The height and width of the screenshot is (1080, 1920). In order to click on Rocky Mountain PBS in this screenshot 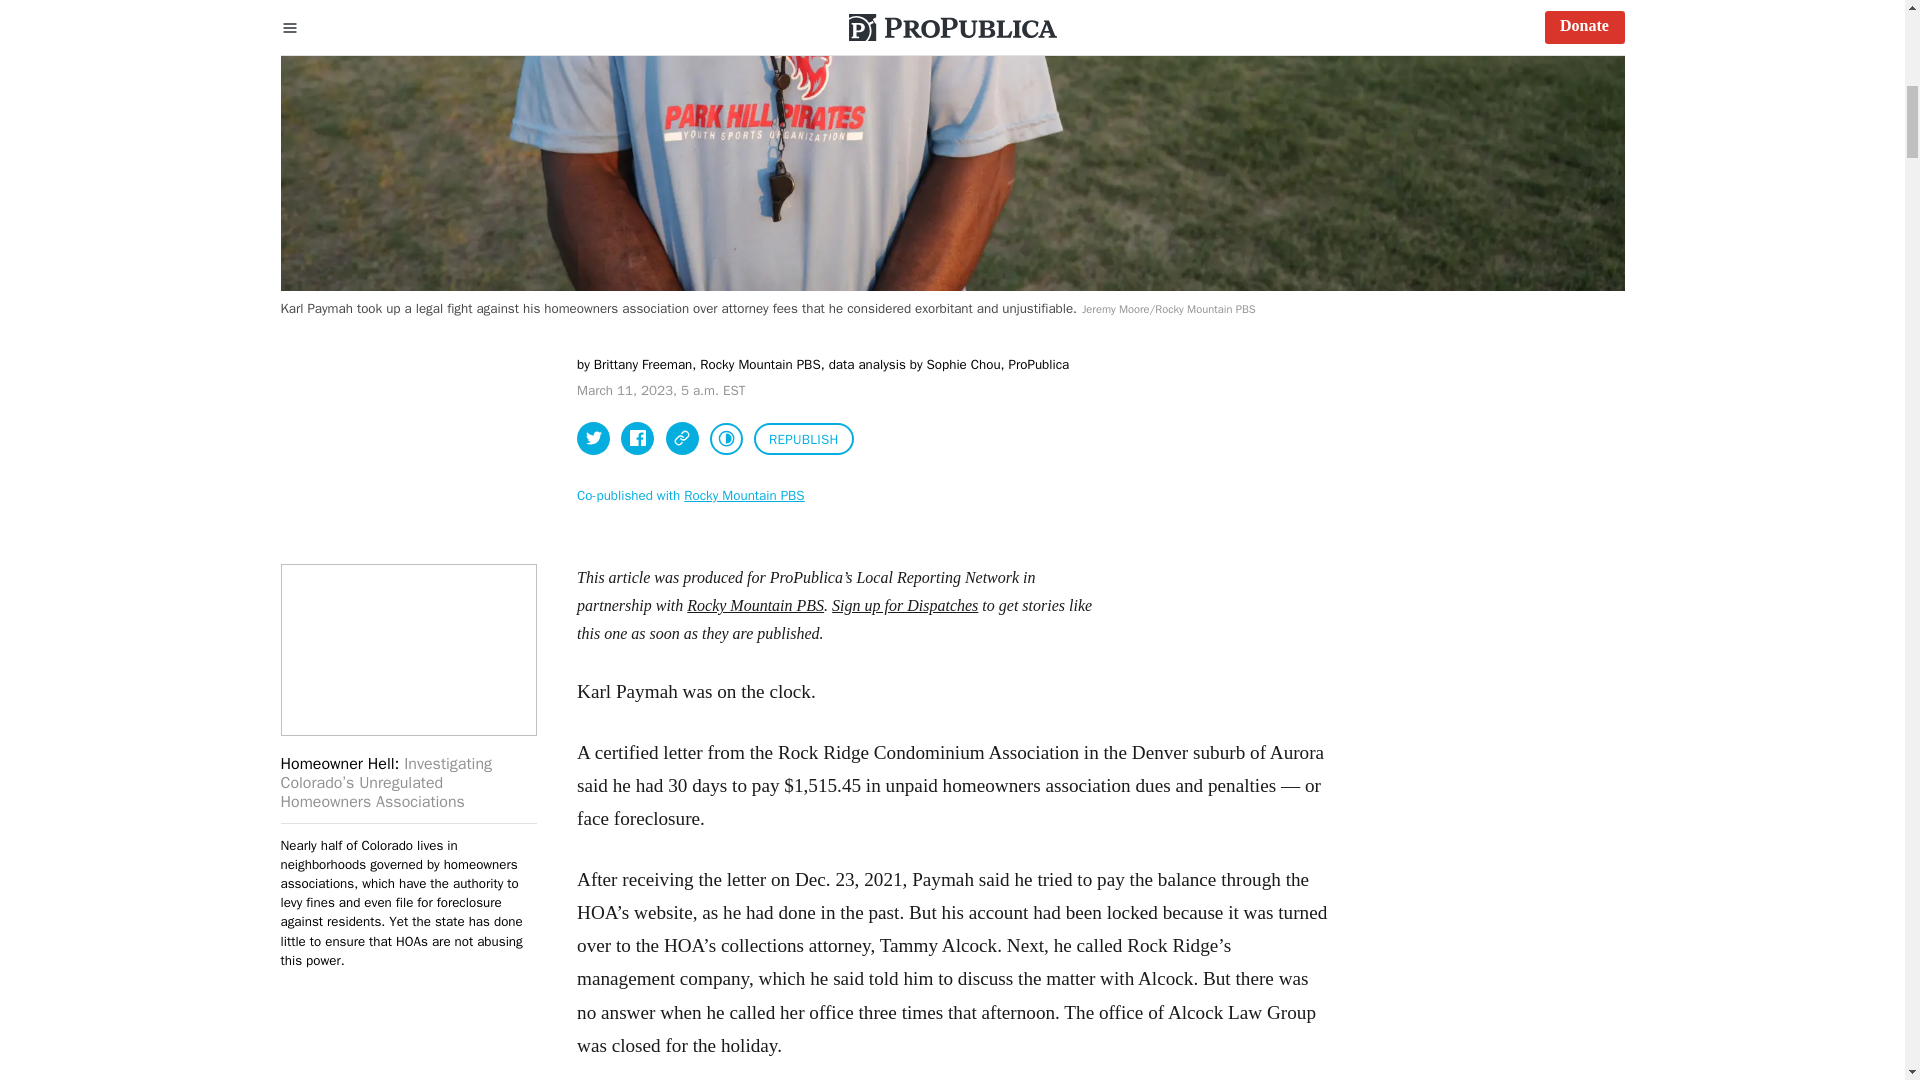, I will do `click(760, 364)`.